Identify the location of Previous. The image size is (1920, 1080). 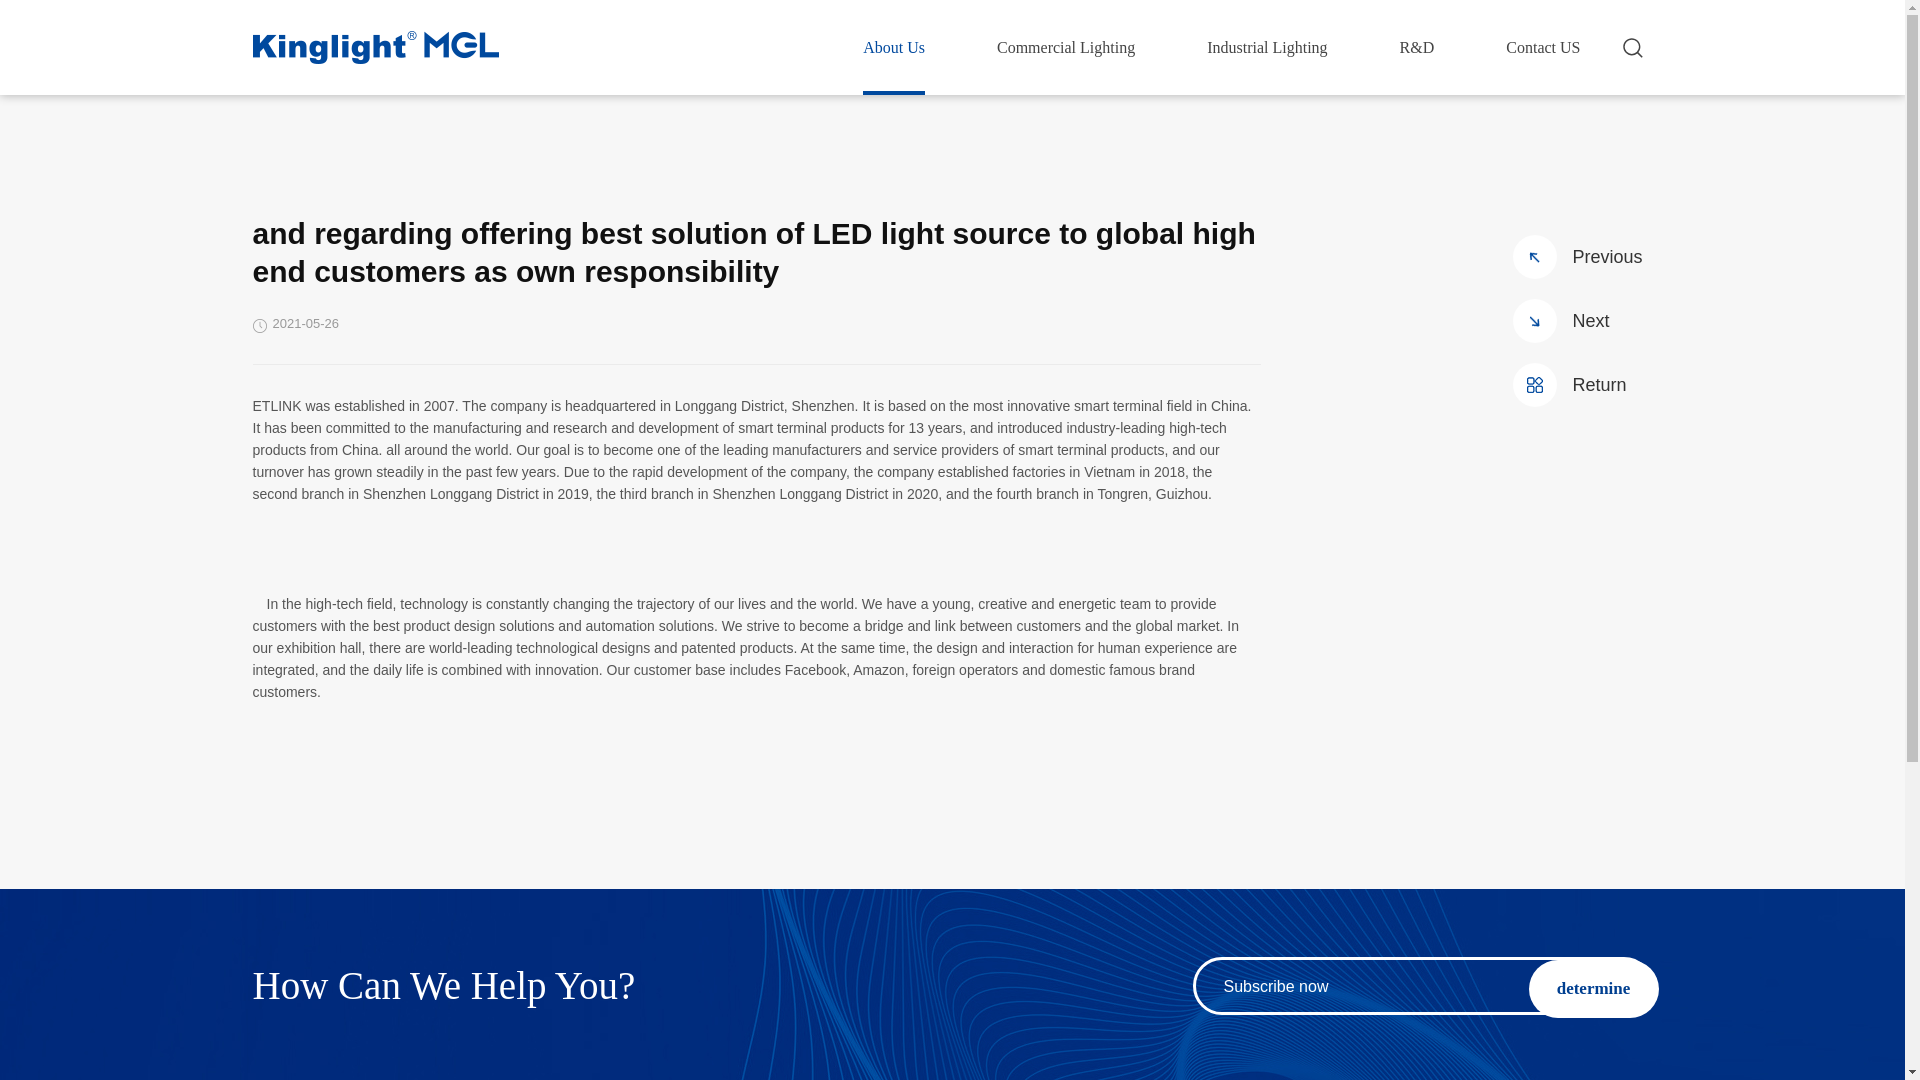
(1582, 256).